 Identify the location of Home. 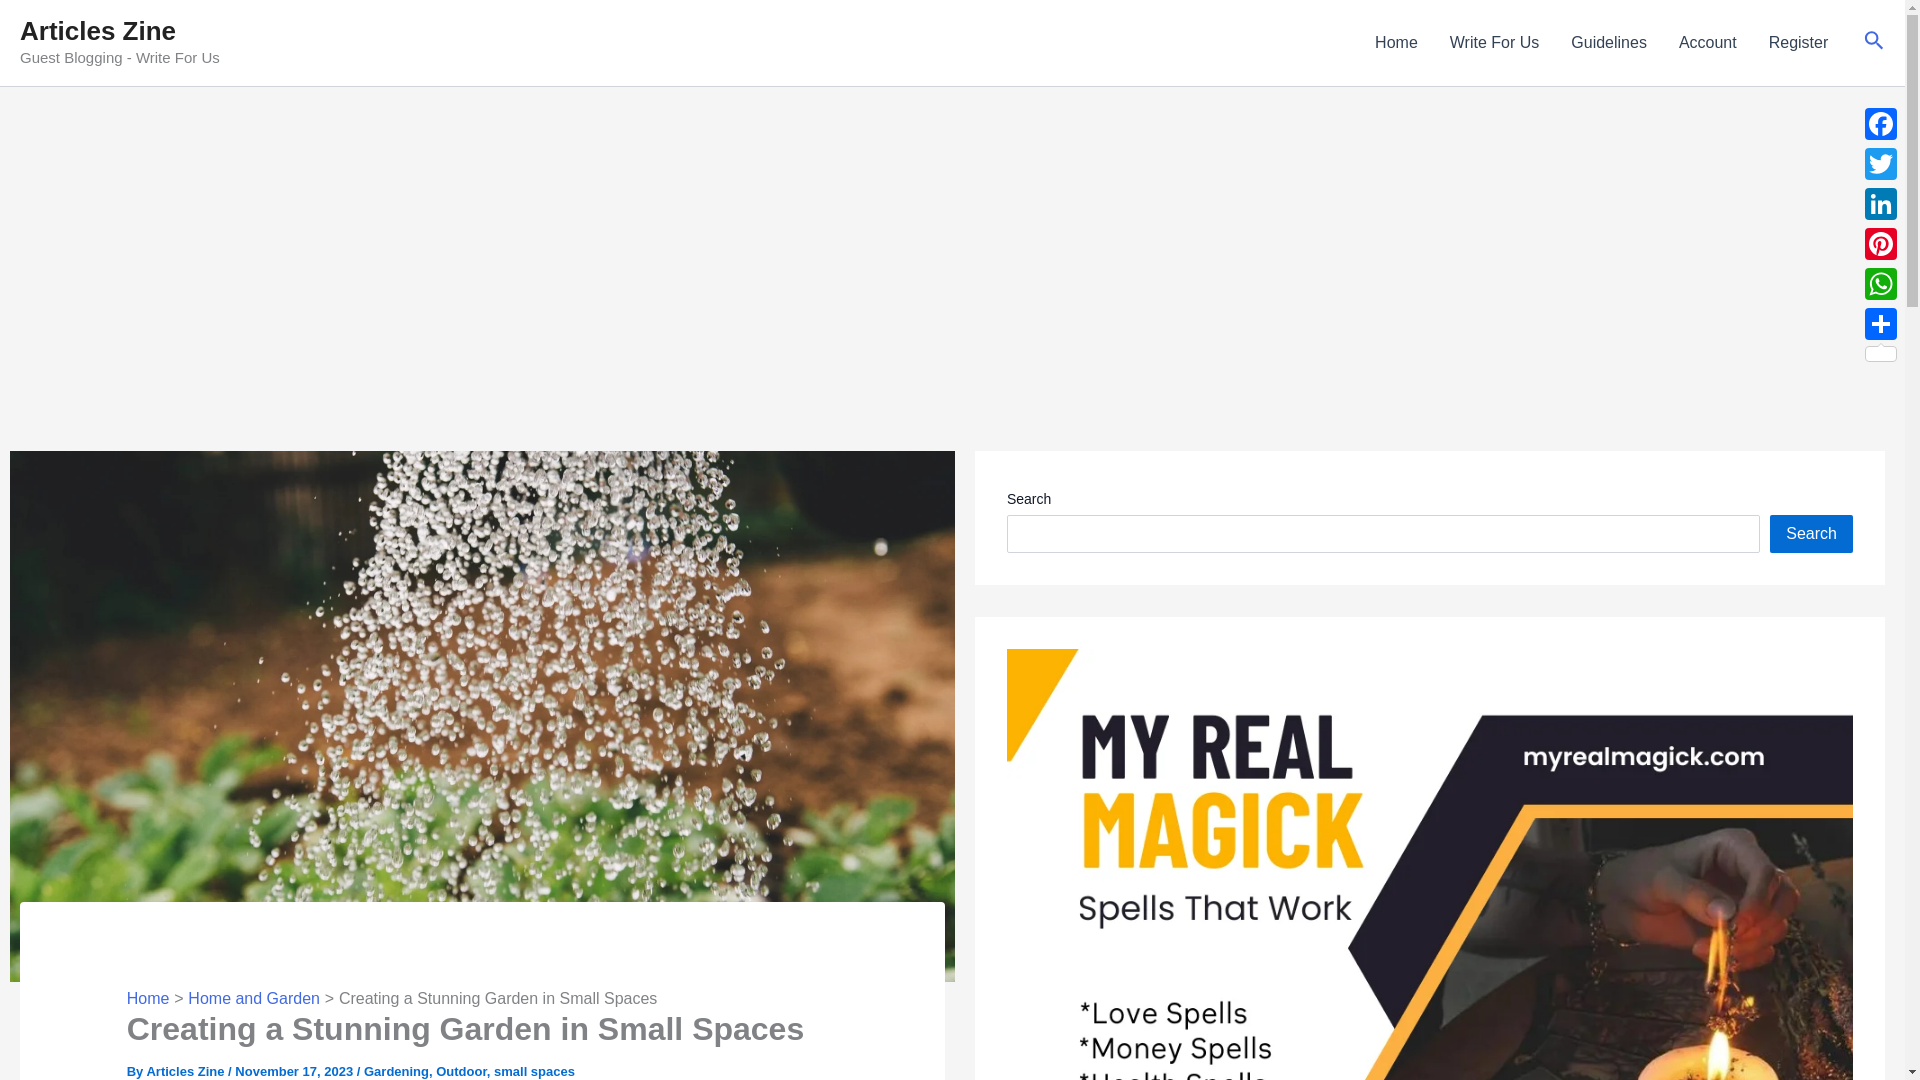
(148, 998).